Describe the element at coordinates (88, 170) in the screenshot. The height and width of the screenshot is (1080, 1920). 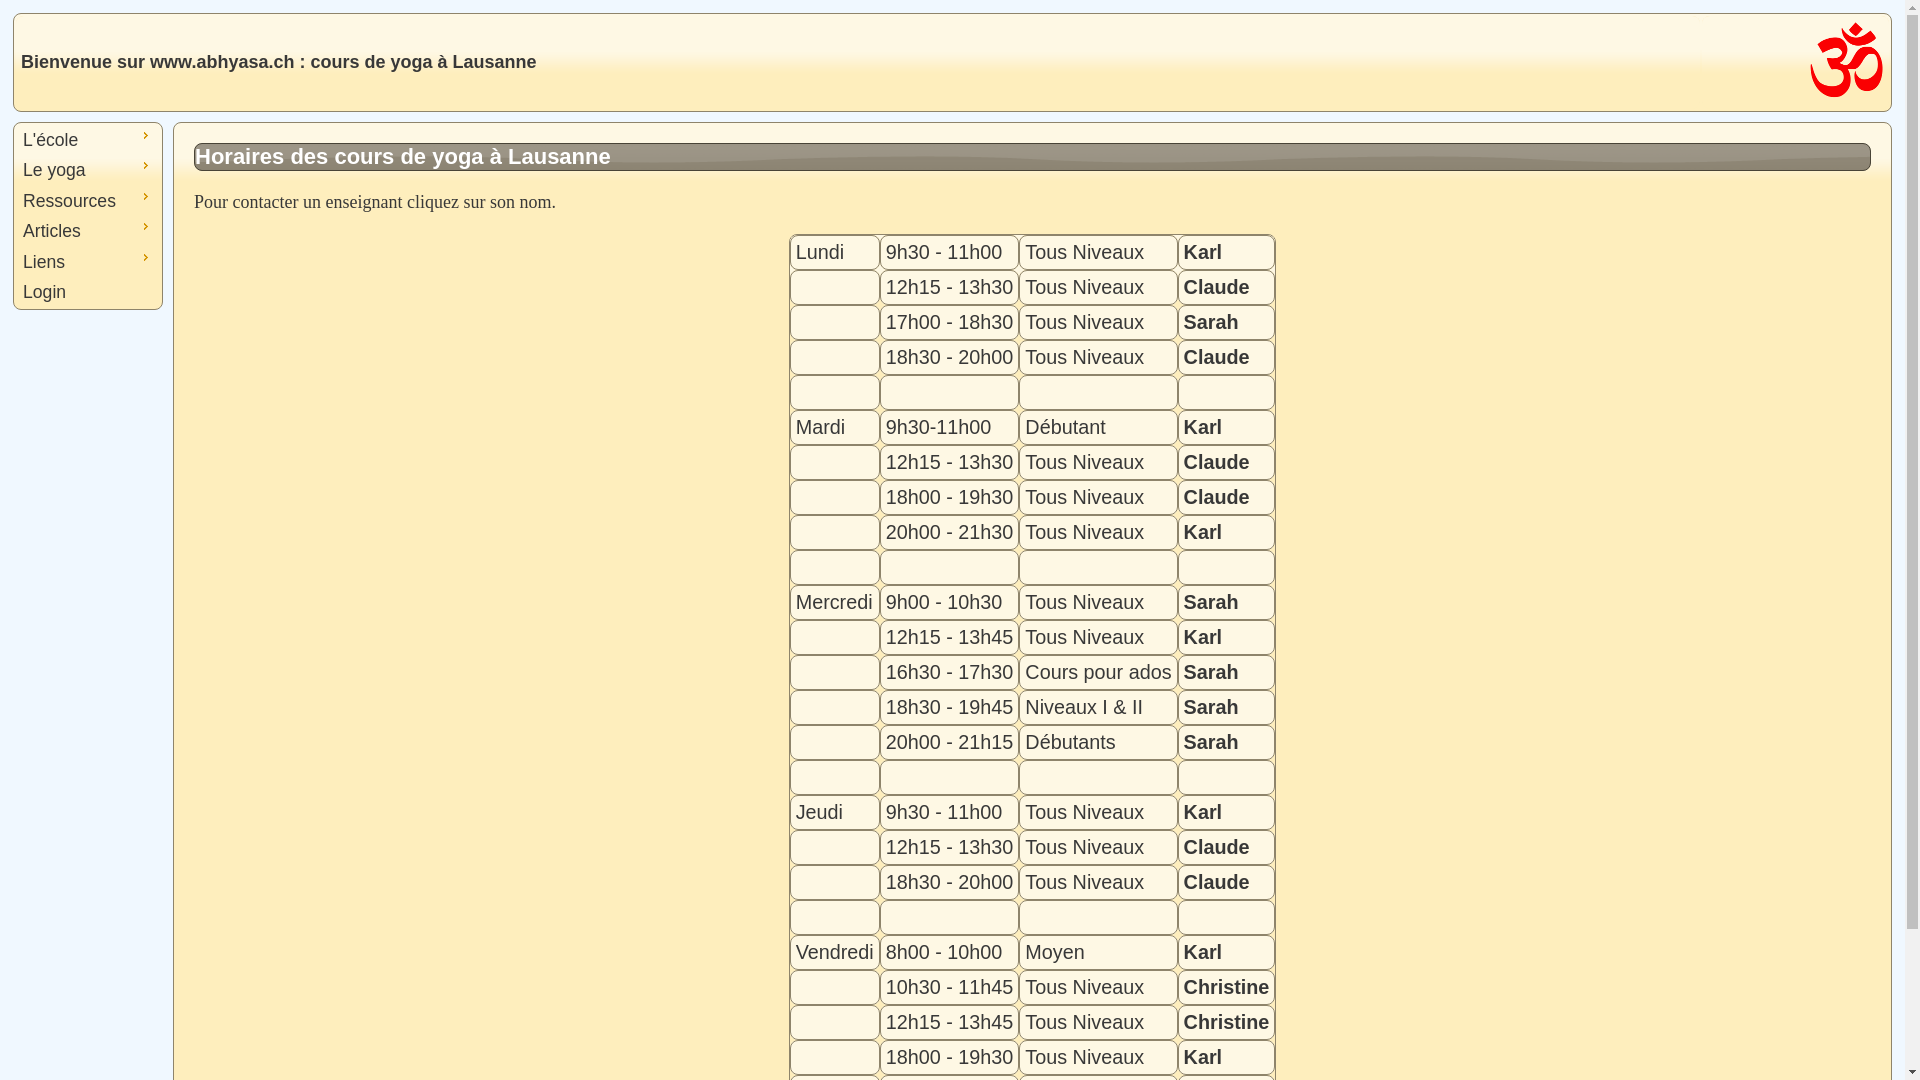
I see `Le yoga` at that location.